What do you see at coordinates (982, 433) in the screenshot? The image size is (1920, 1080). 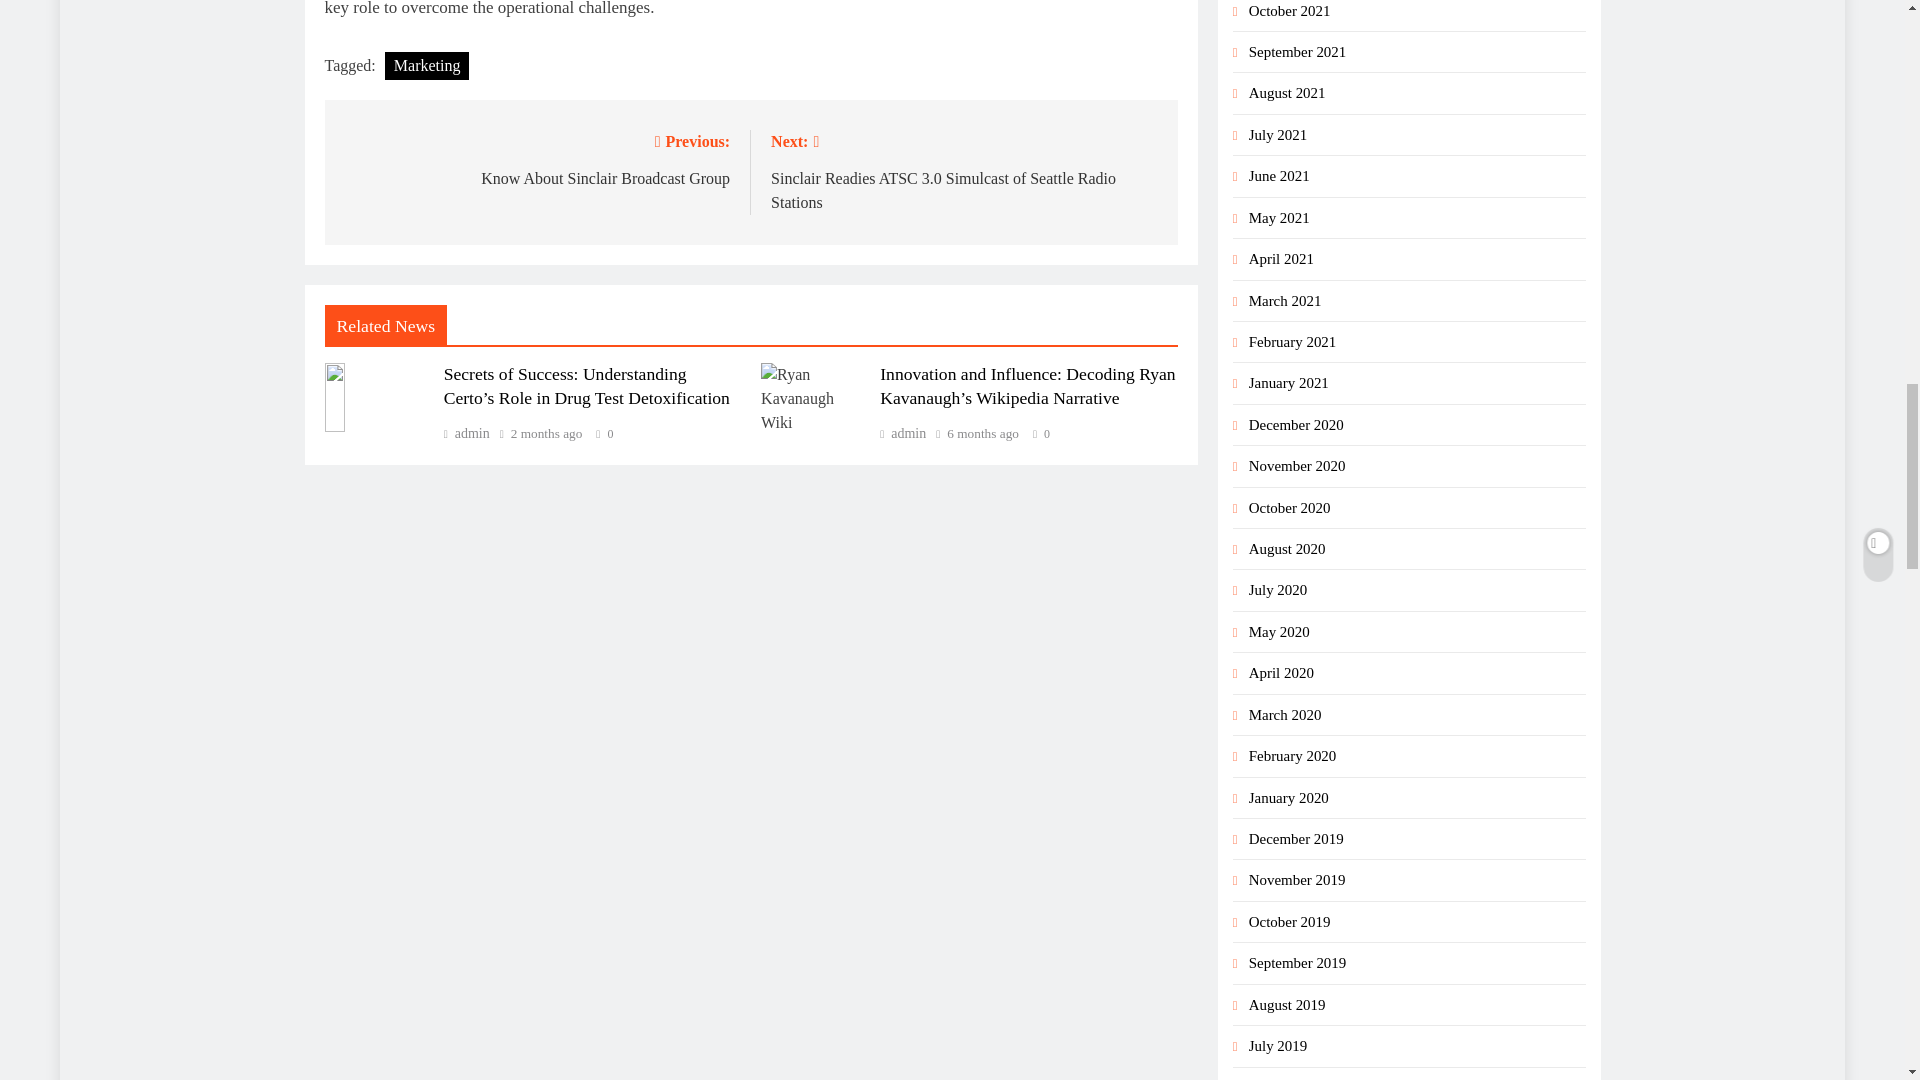 I see `6 months ago` at bounding box center [982, 433].